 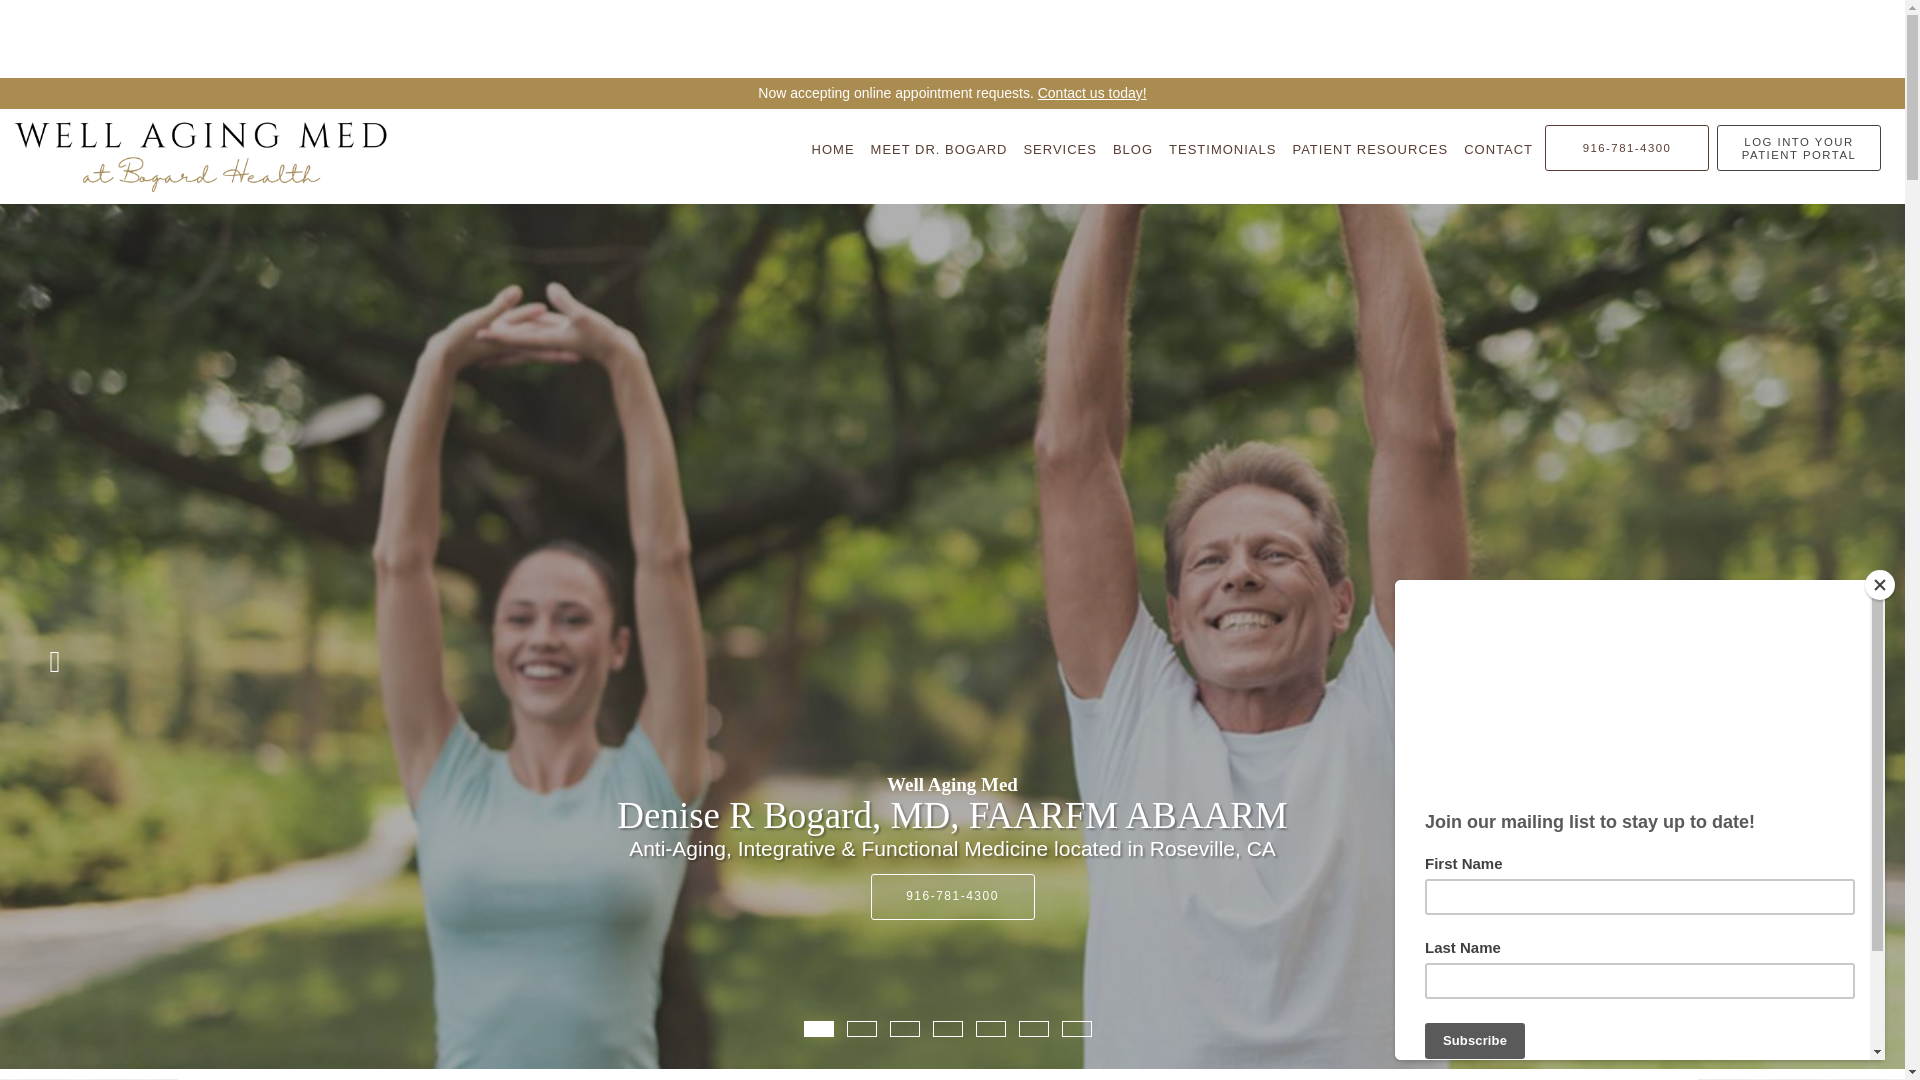 I want to click on PATIENT RESOURCES, so click(x=1370, y=149).